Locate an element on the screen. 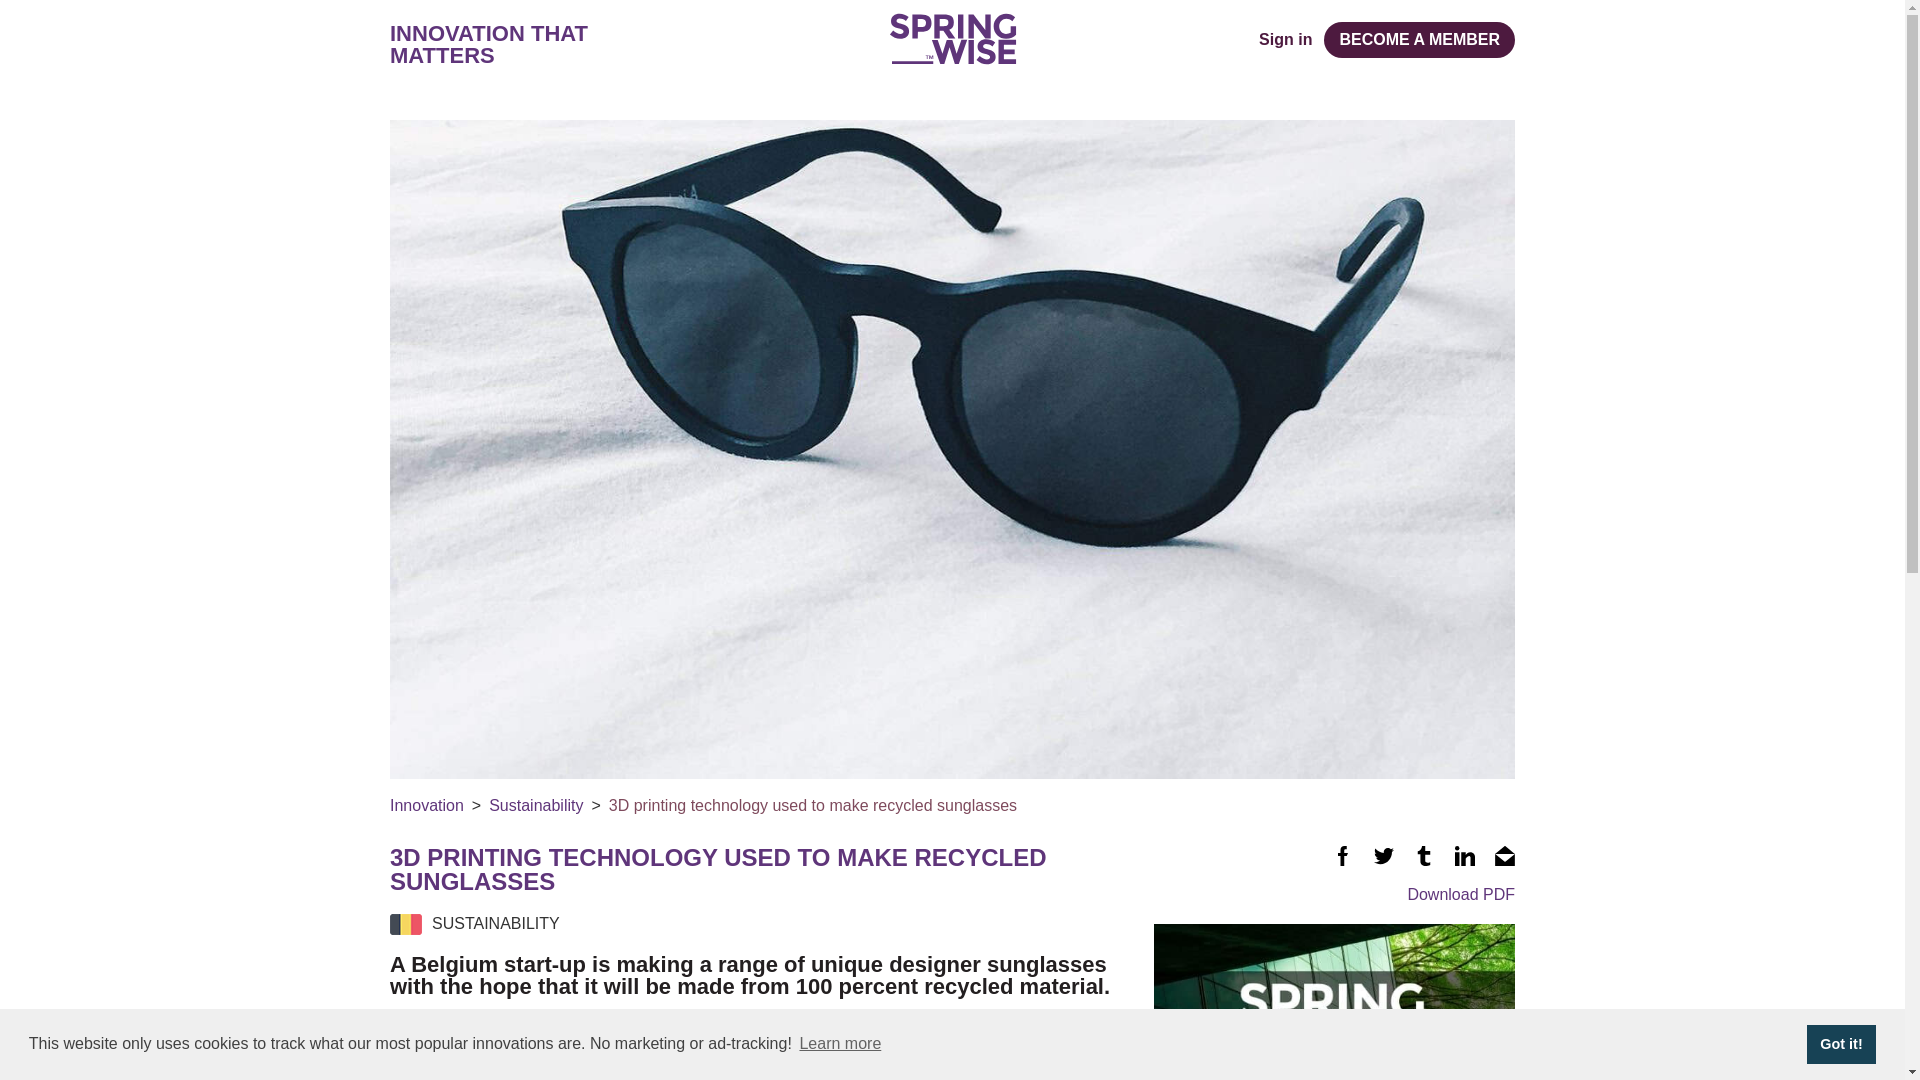 The width and height of the screenshot is (1920, 1080). Sustainability is located at coordinates (536, 806).